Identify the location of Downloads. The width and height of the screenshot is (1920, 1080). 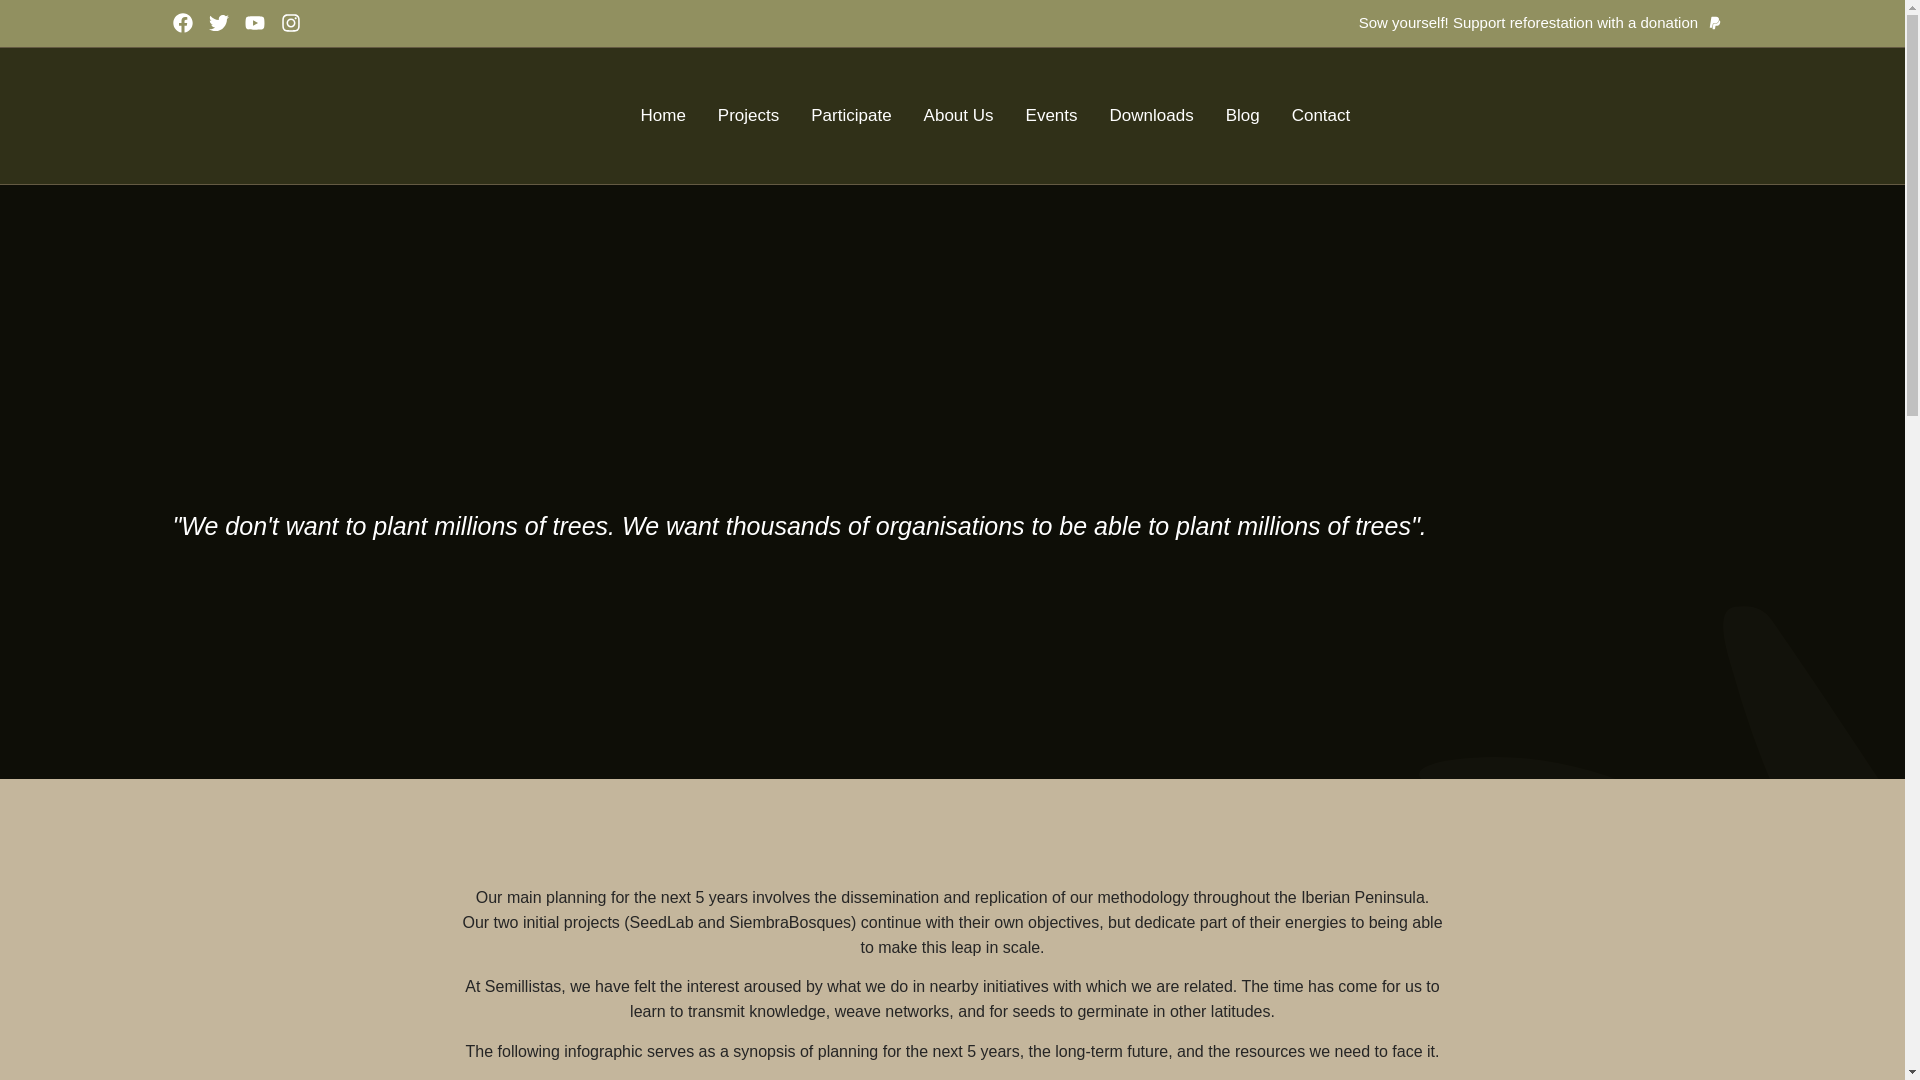
(1152, 115).